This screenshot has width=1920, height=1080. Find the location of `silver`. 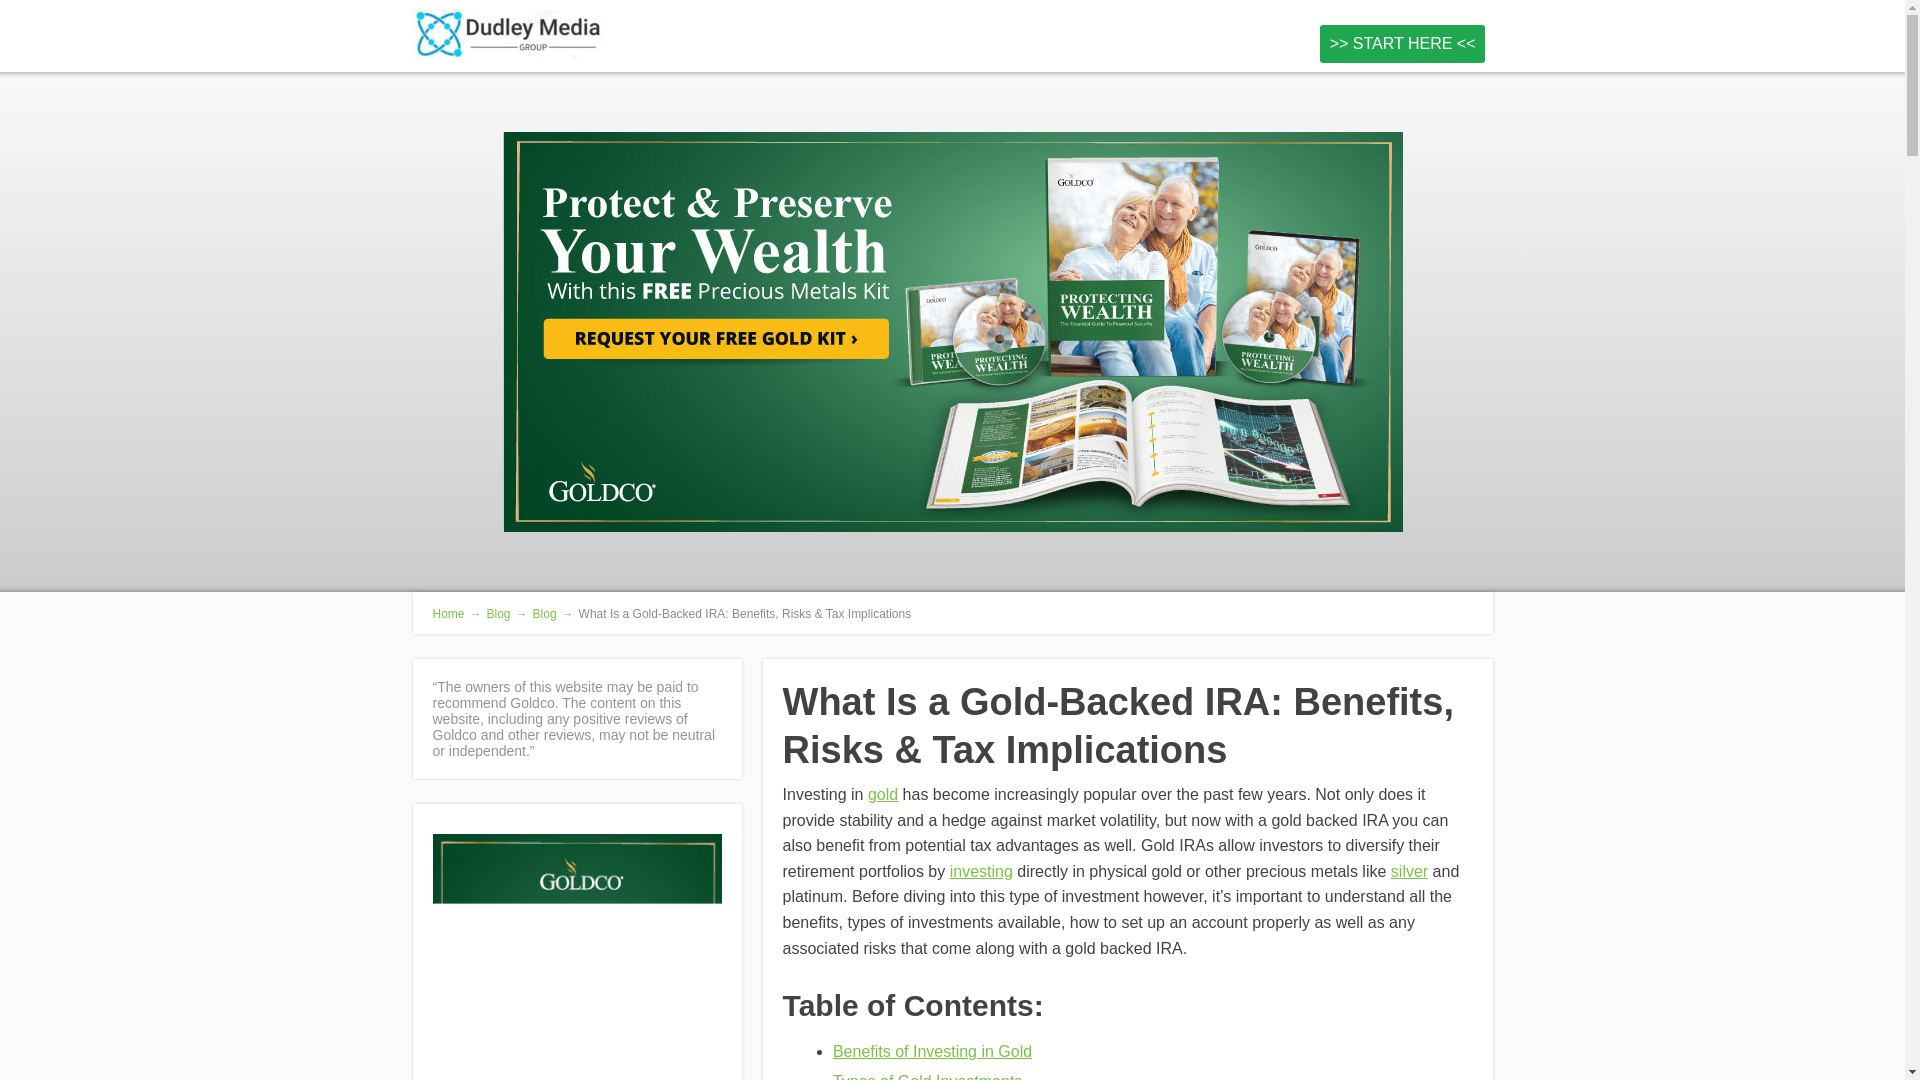

silver is located at coordinates (1409, 871).